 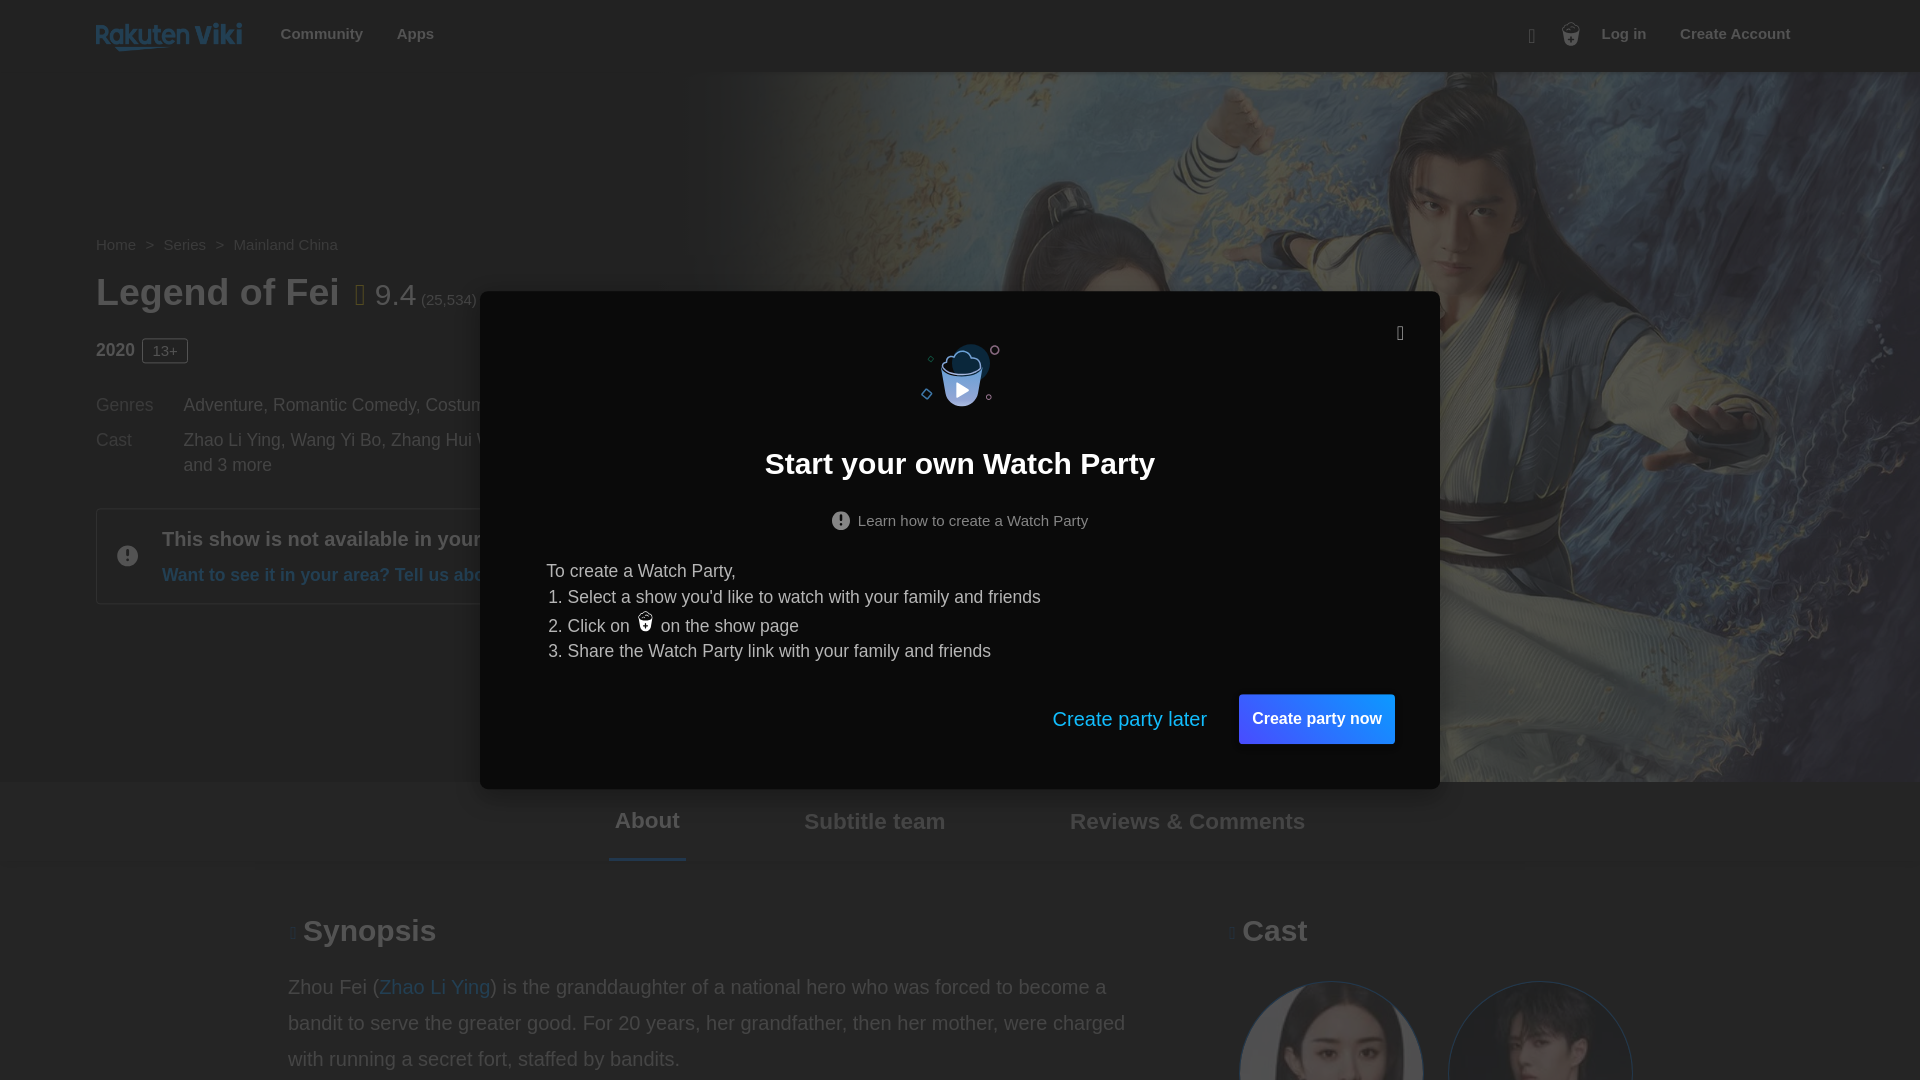 I want to click on Zhao Li Ying,, so click(x=238, y=440).